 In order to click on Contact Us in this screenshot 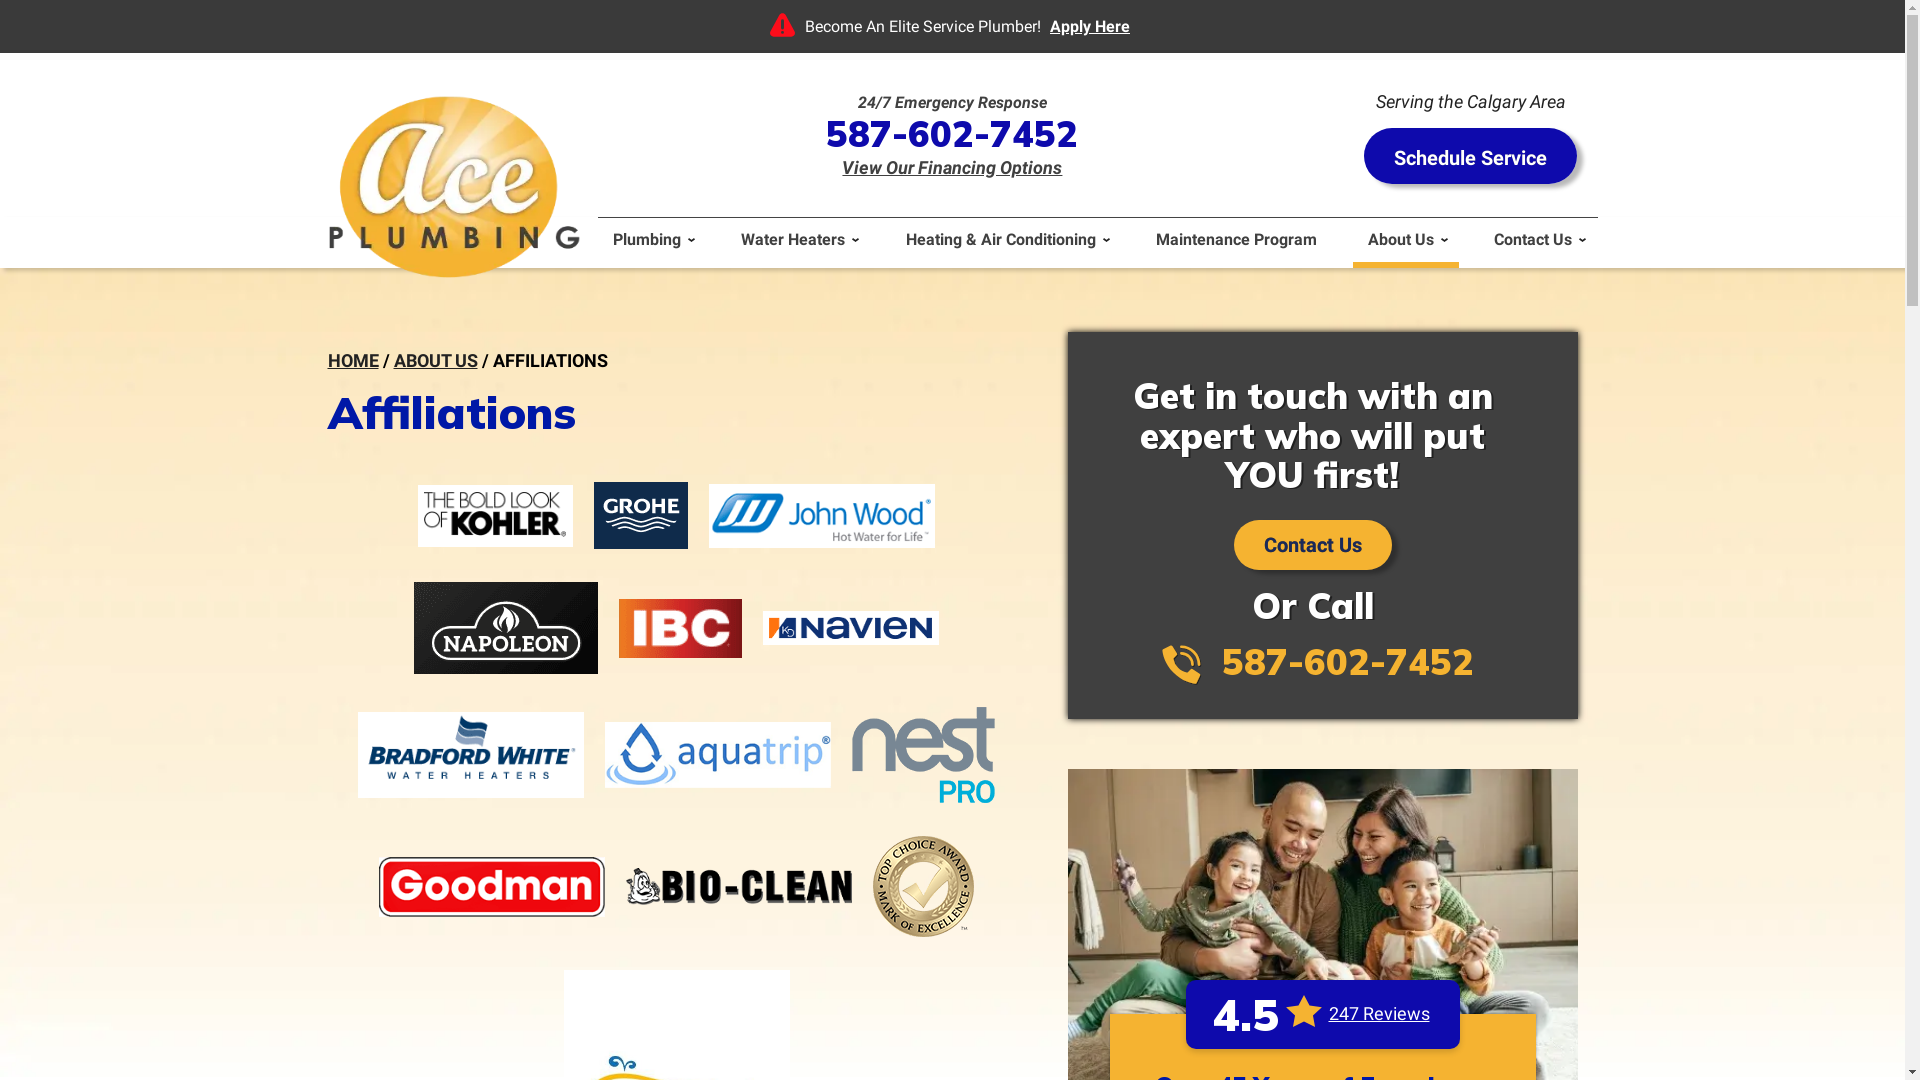, I will do `click(1538, 243)`.